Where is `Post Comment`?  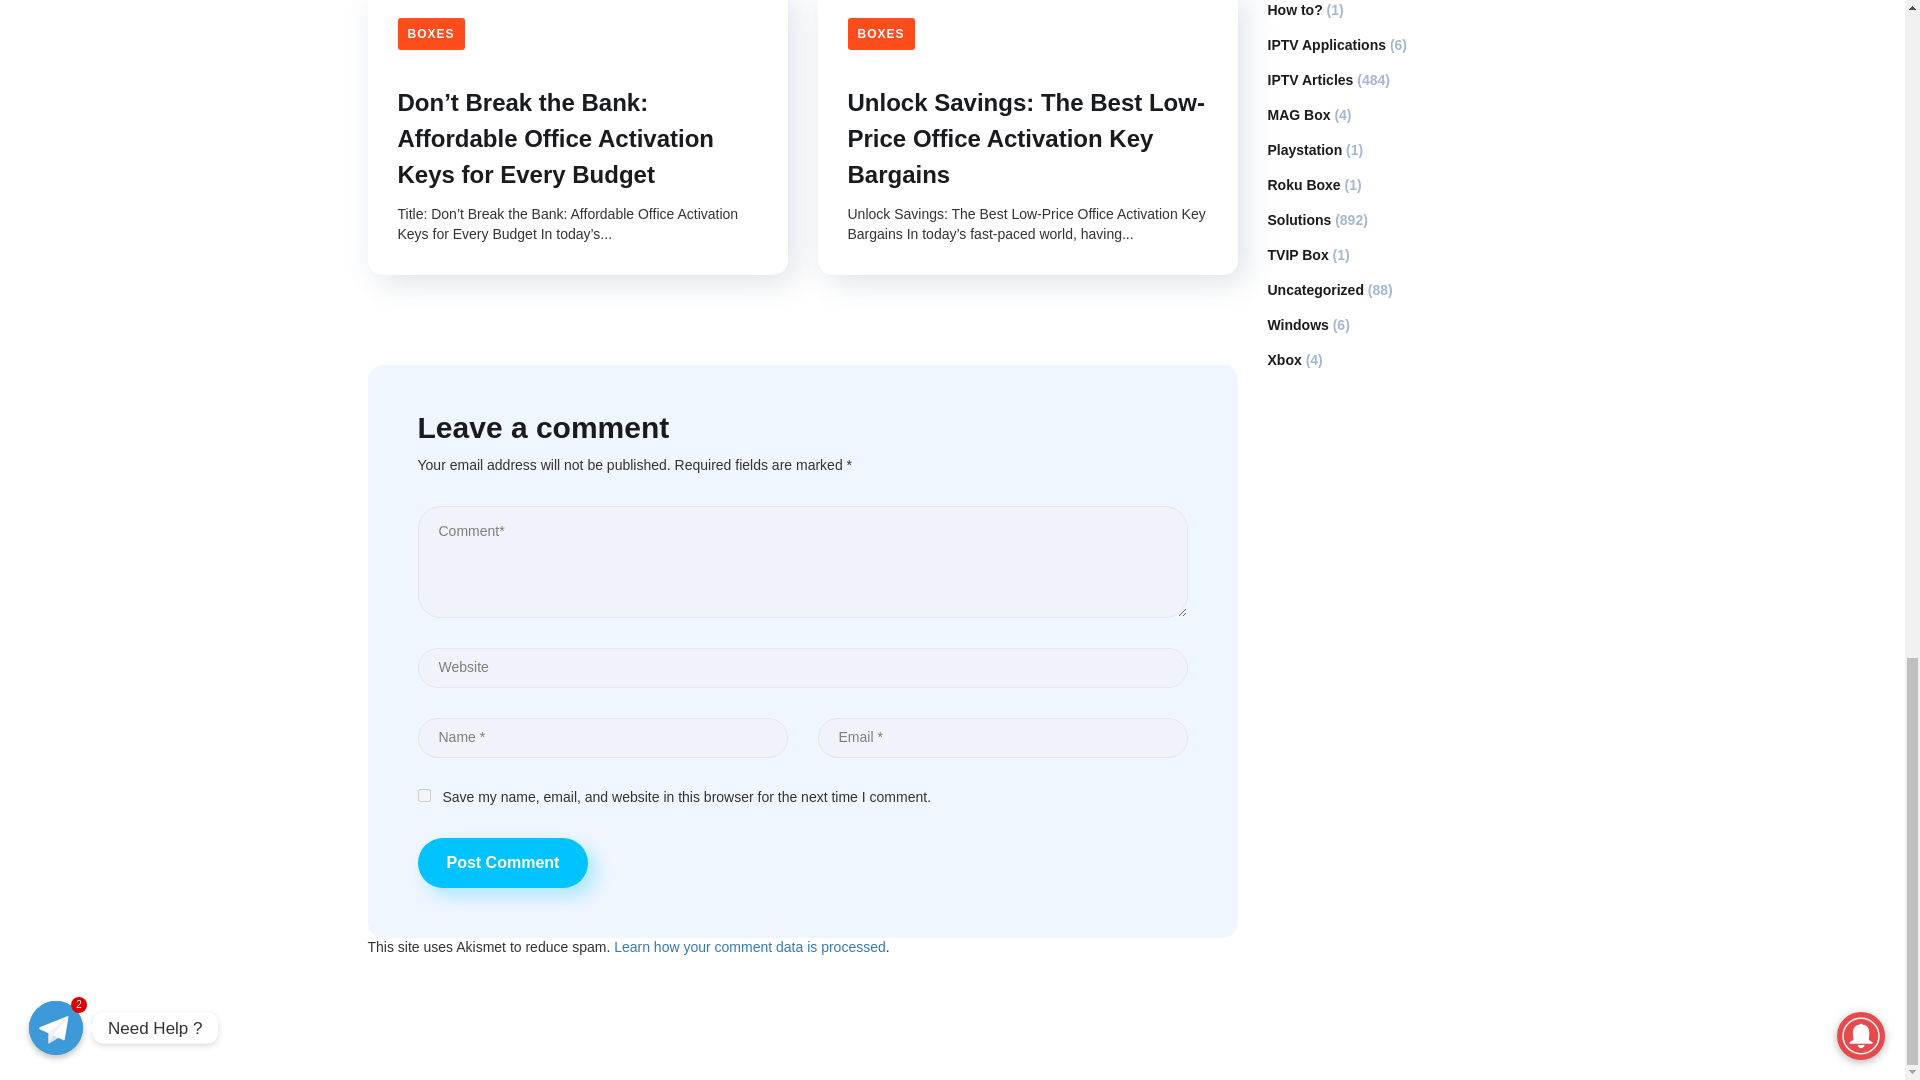 Post Comment is located at coordinates (504, 862).